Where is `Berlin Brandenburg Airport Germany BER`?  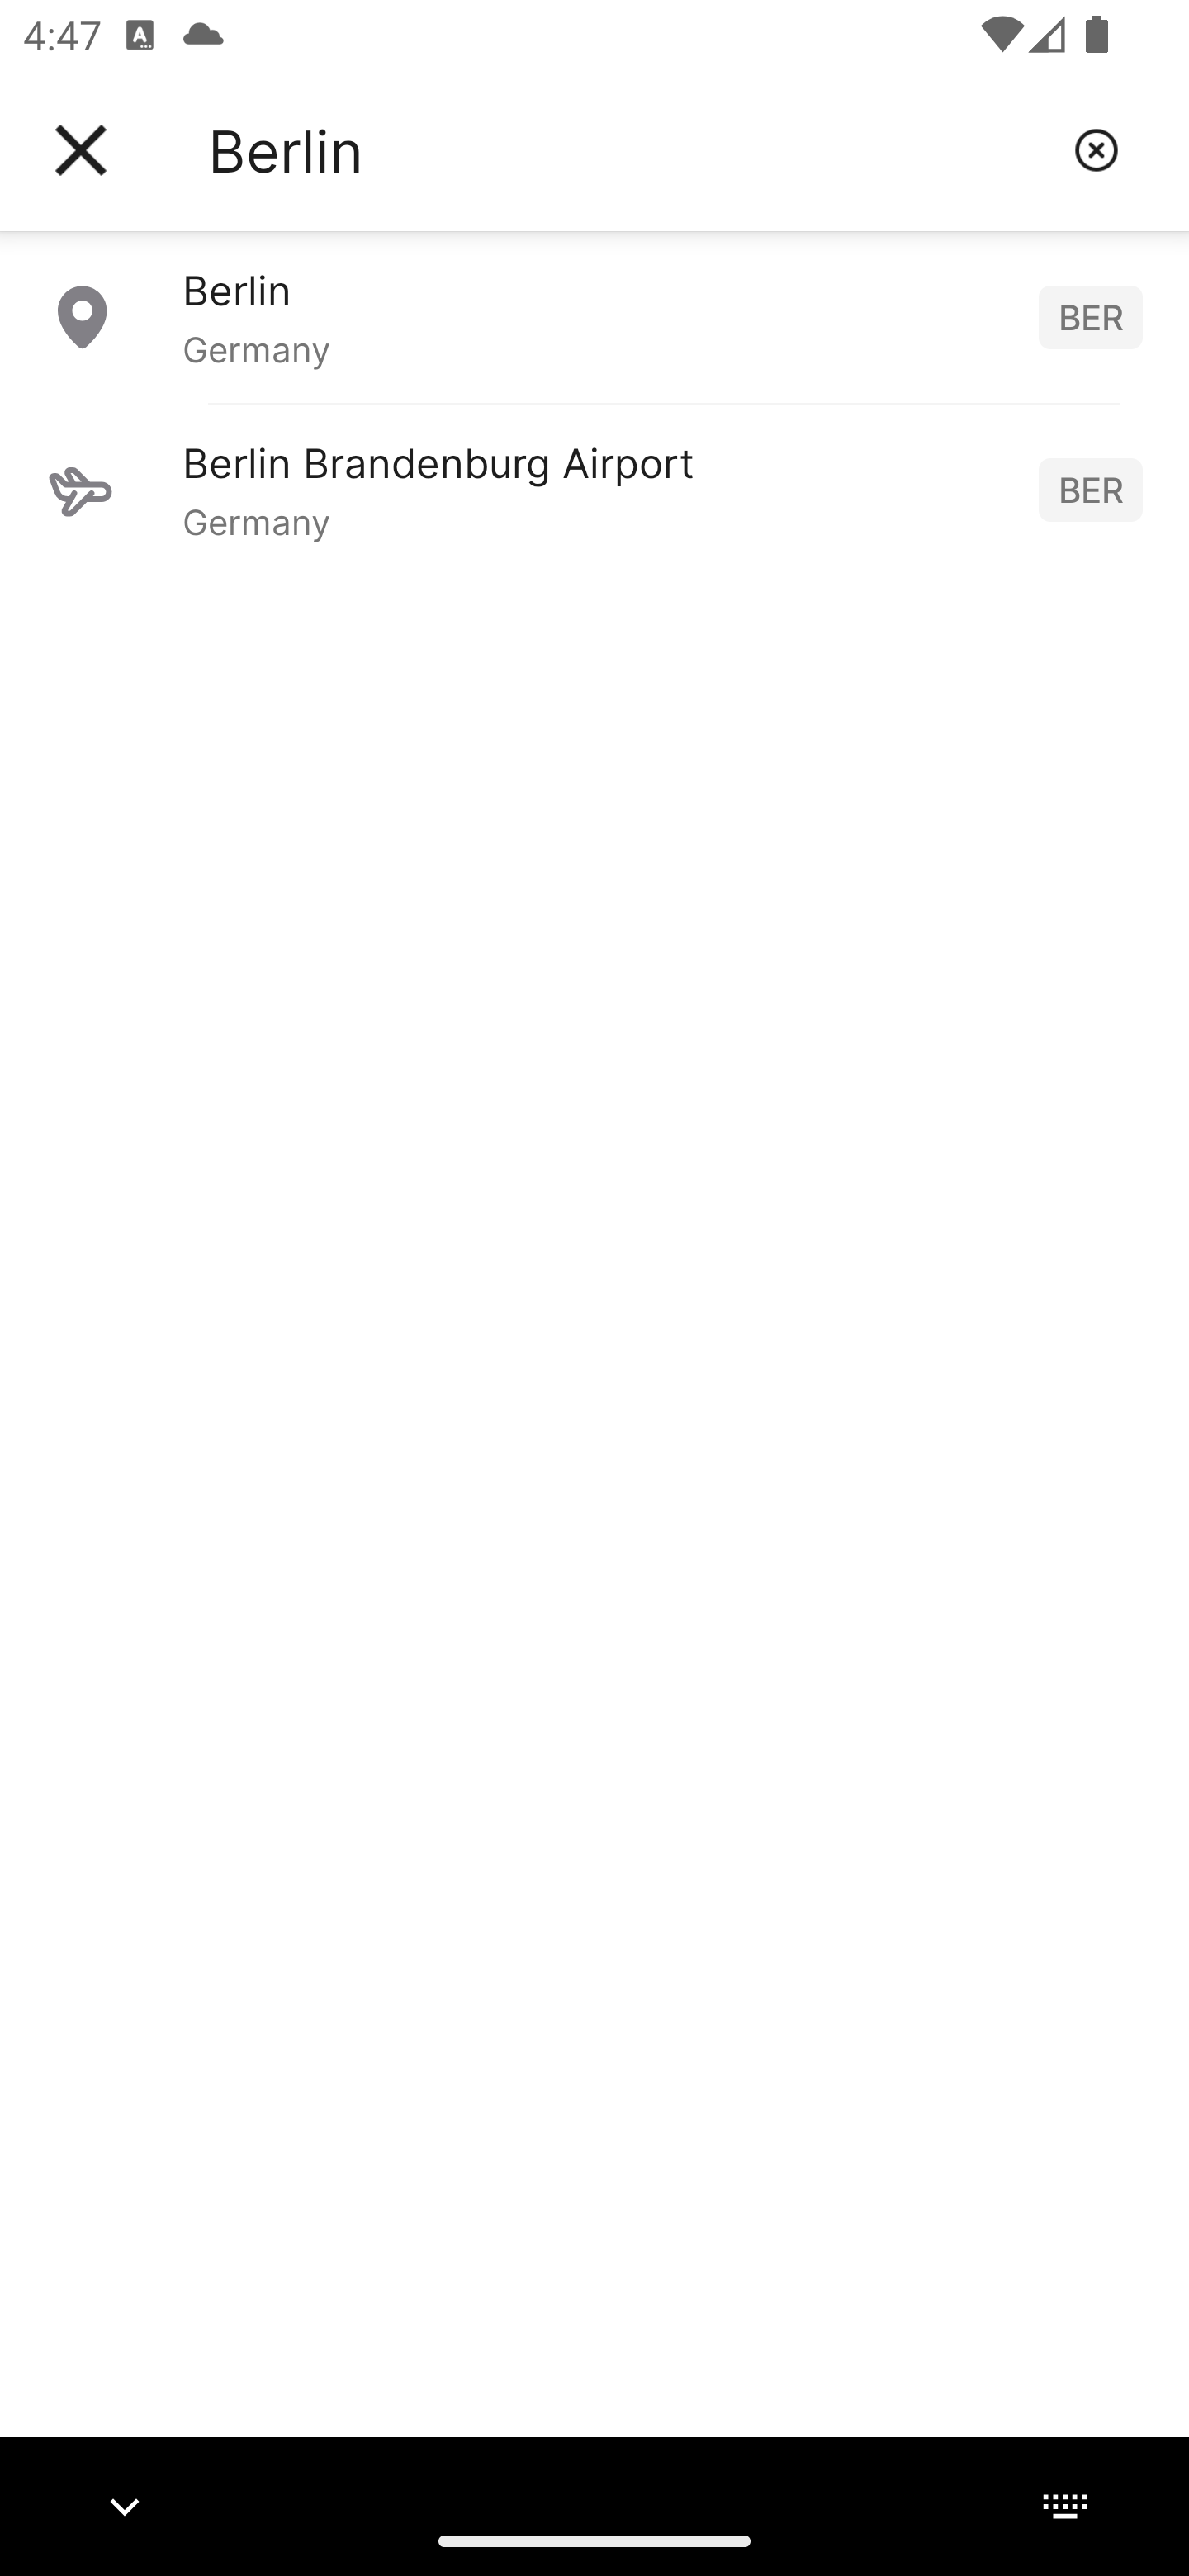 Berlin Brandenburg Airport Germany BER is located at coordinates (594, 489).